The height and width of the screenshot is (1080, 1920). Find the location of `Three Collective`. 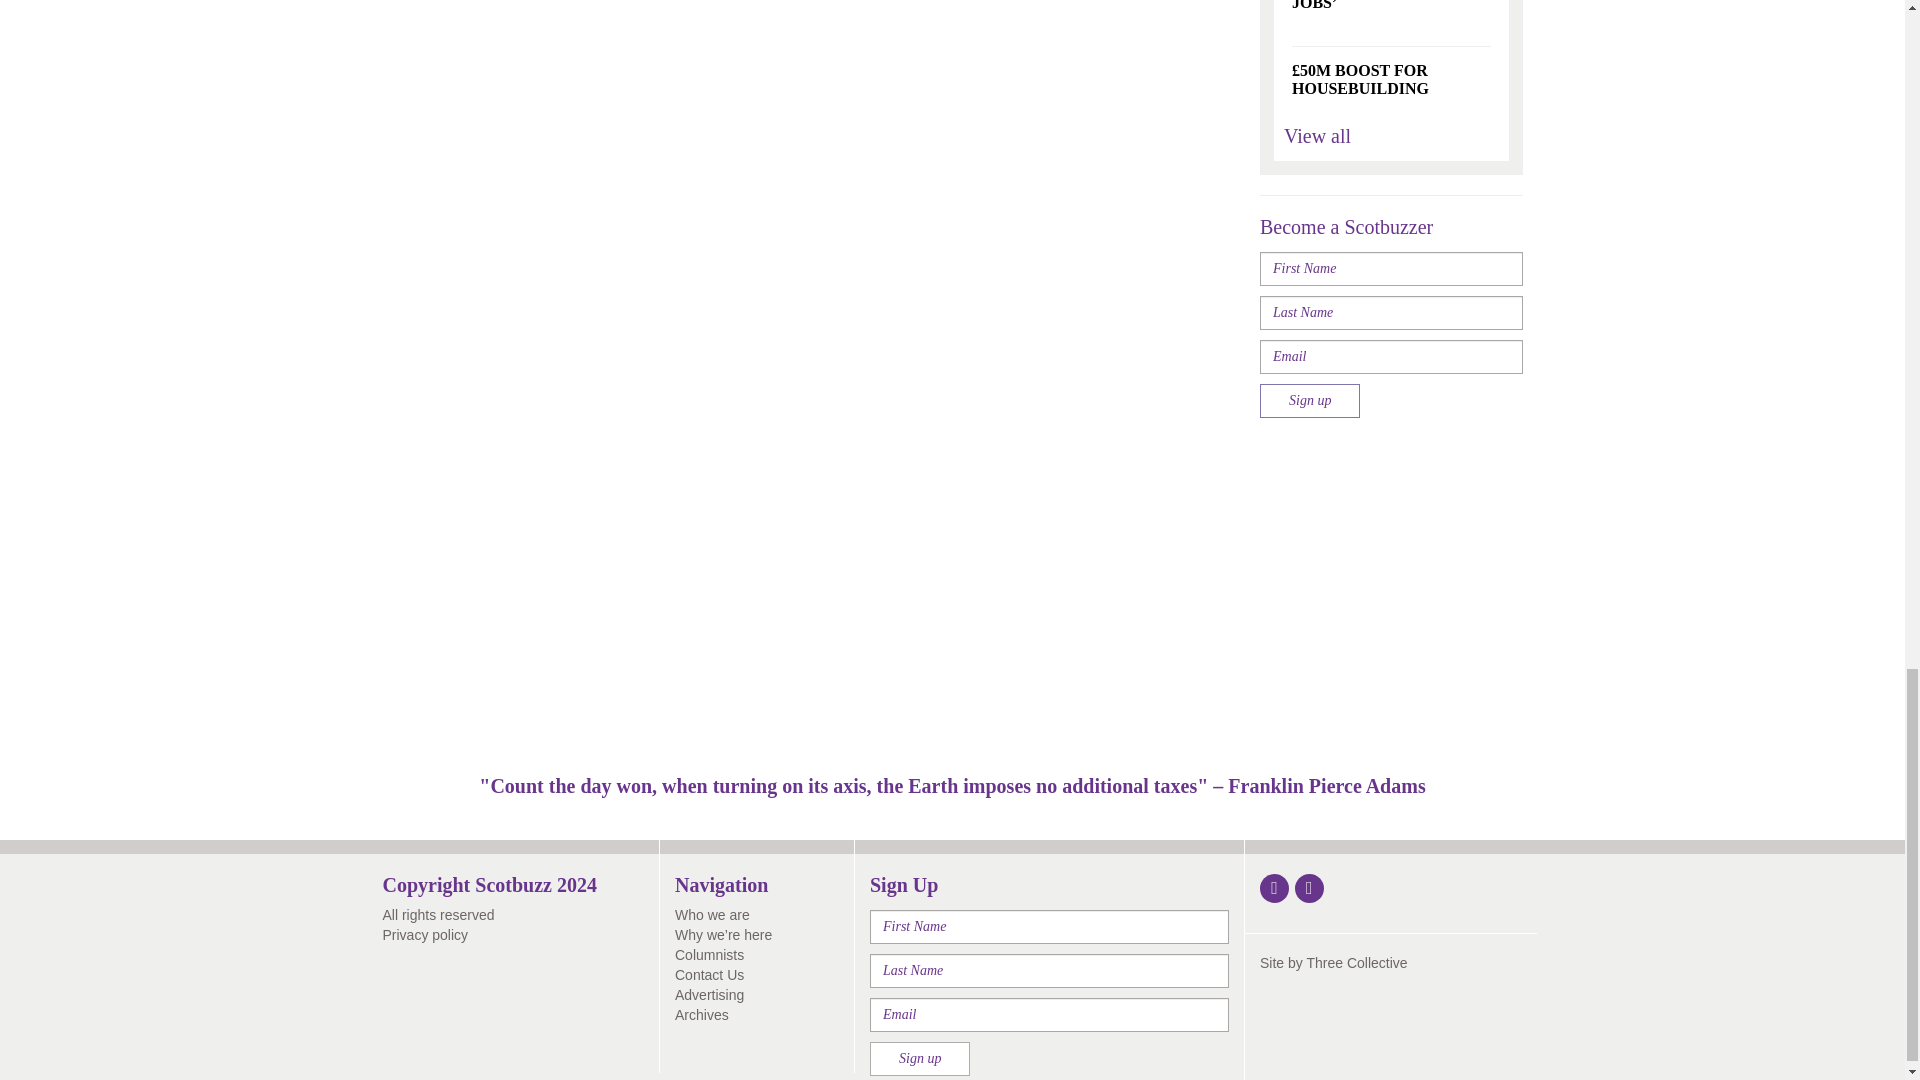

Three Collective is located at coordinates (1356, 962).